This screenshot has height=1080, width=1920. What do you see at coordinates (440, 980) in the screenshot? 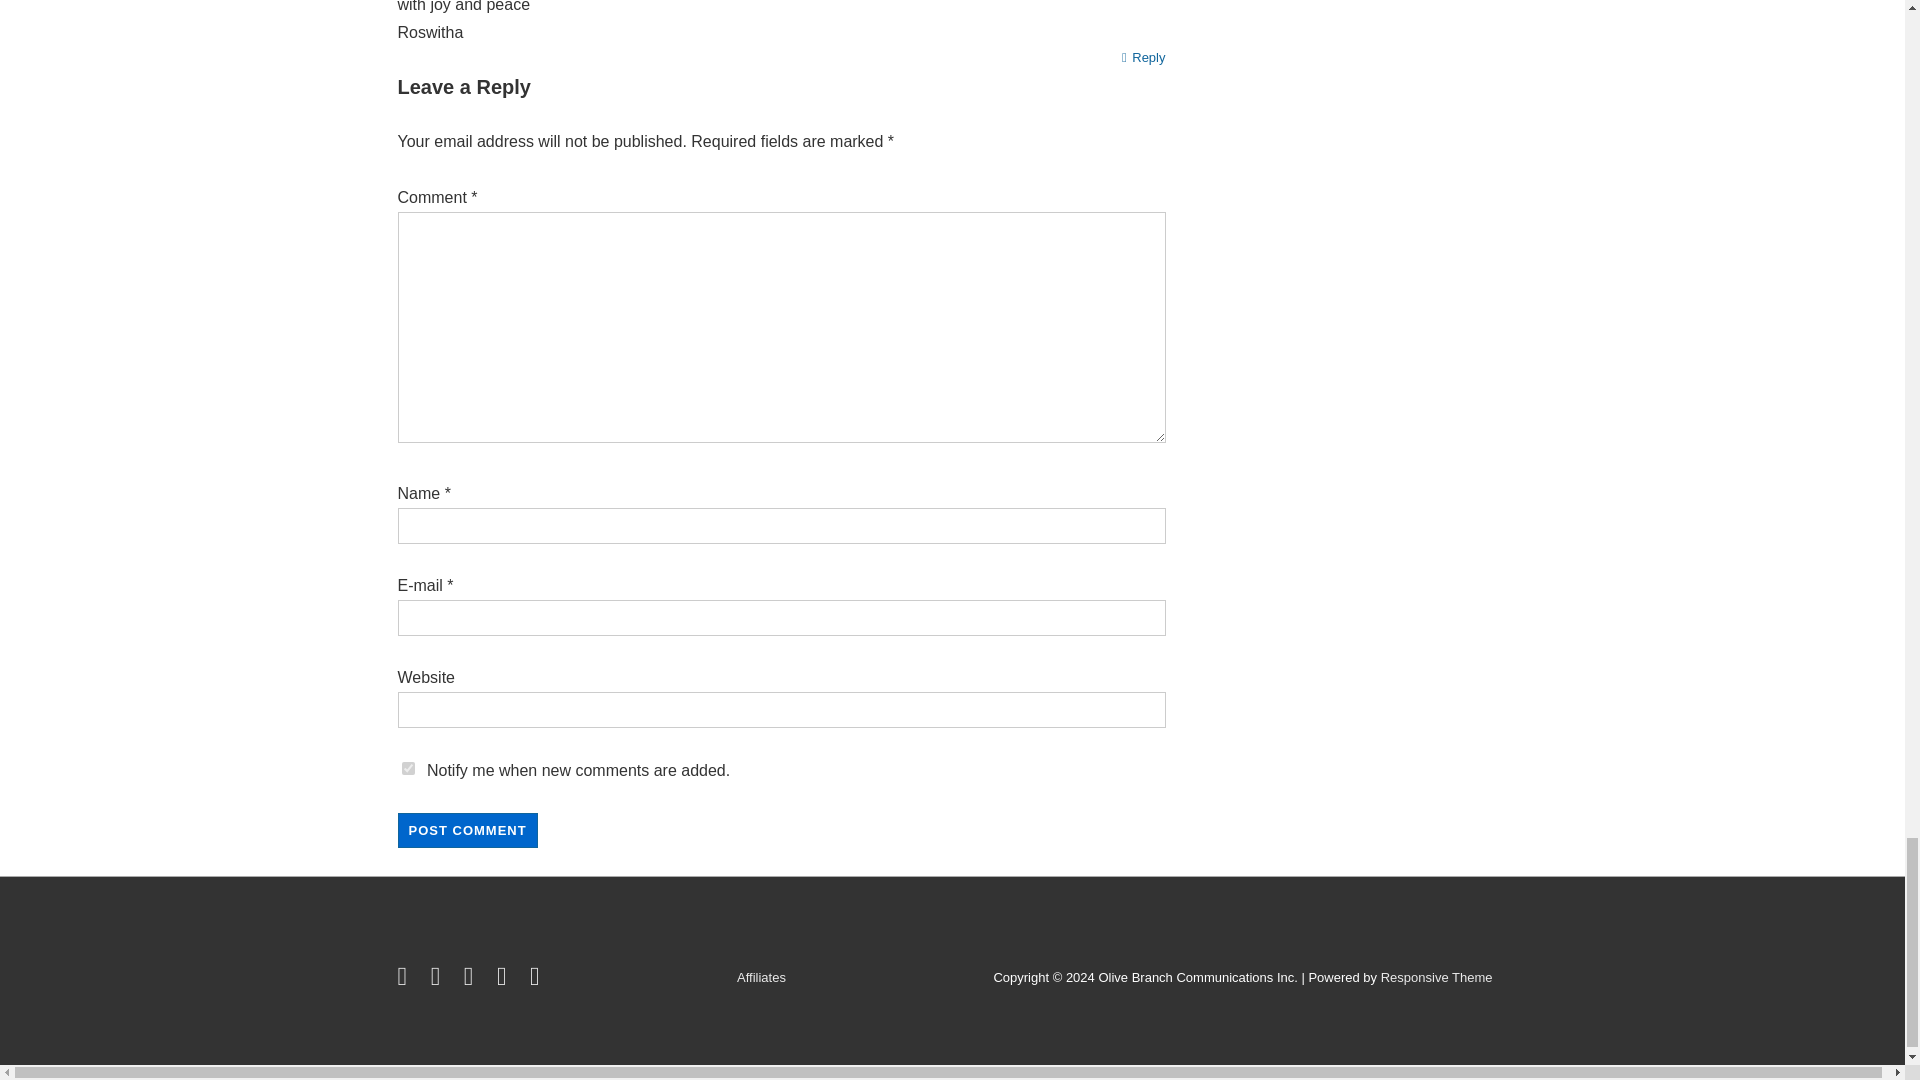
I see `facebook` at bounding box center [440, 980].